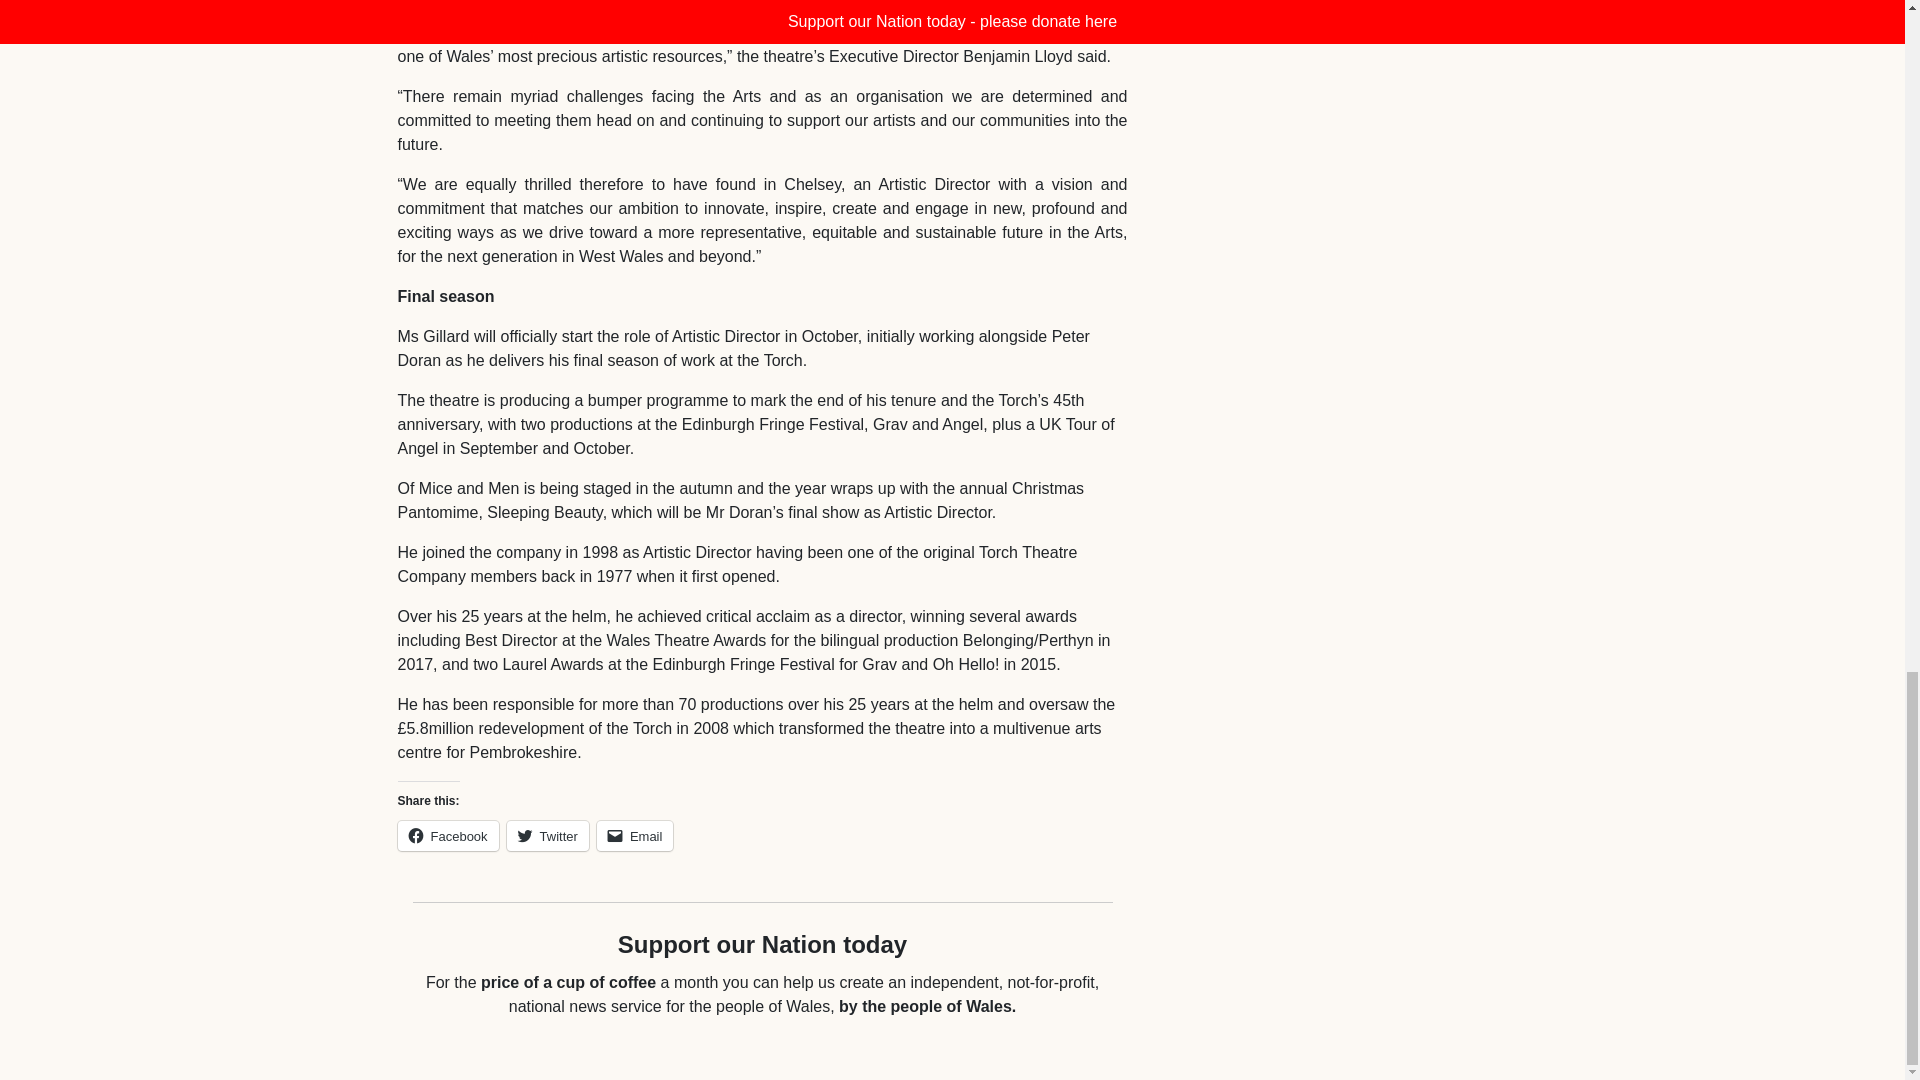  What do you see at coordinates (548, 836) in the screenshot?
I see `Twitter` at bounding box center [548, 836].